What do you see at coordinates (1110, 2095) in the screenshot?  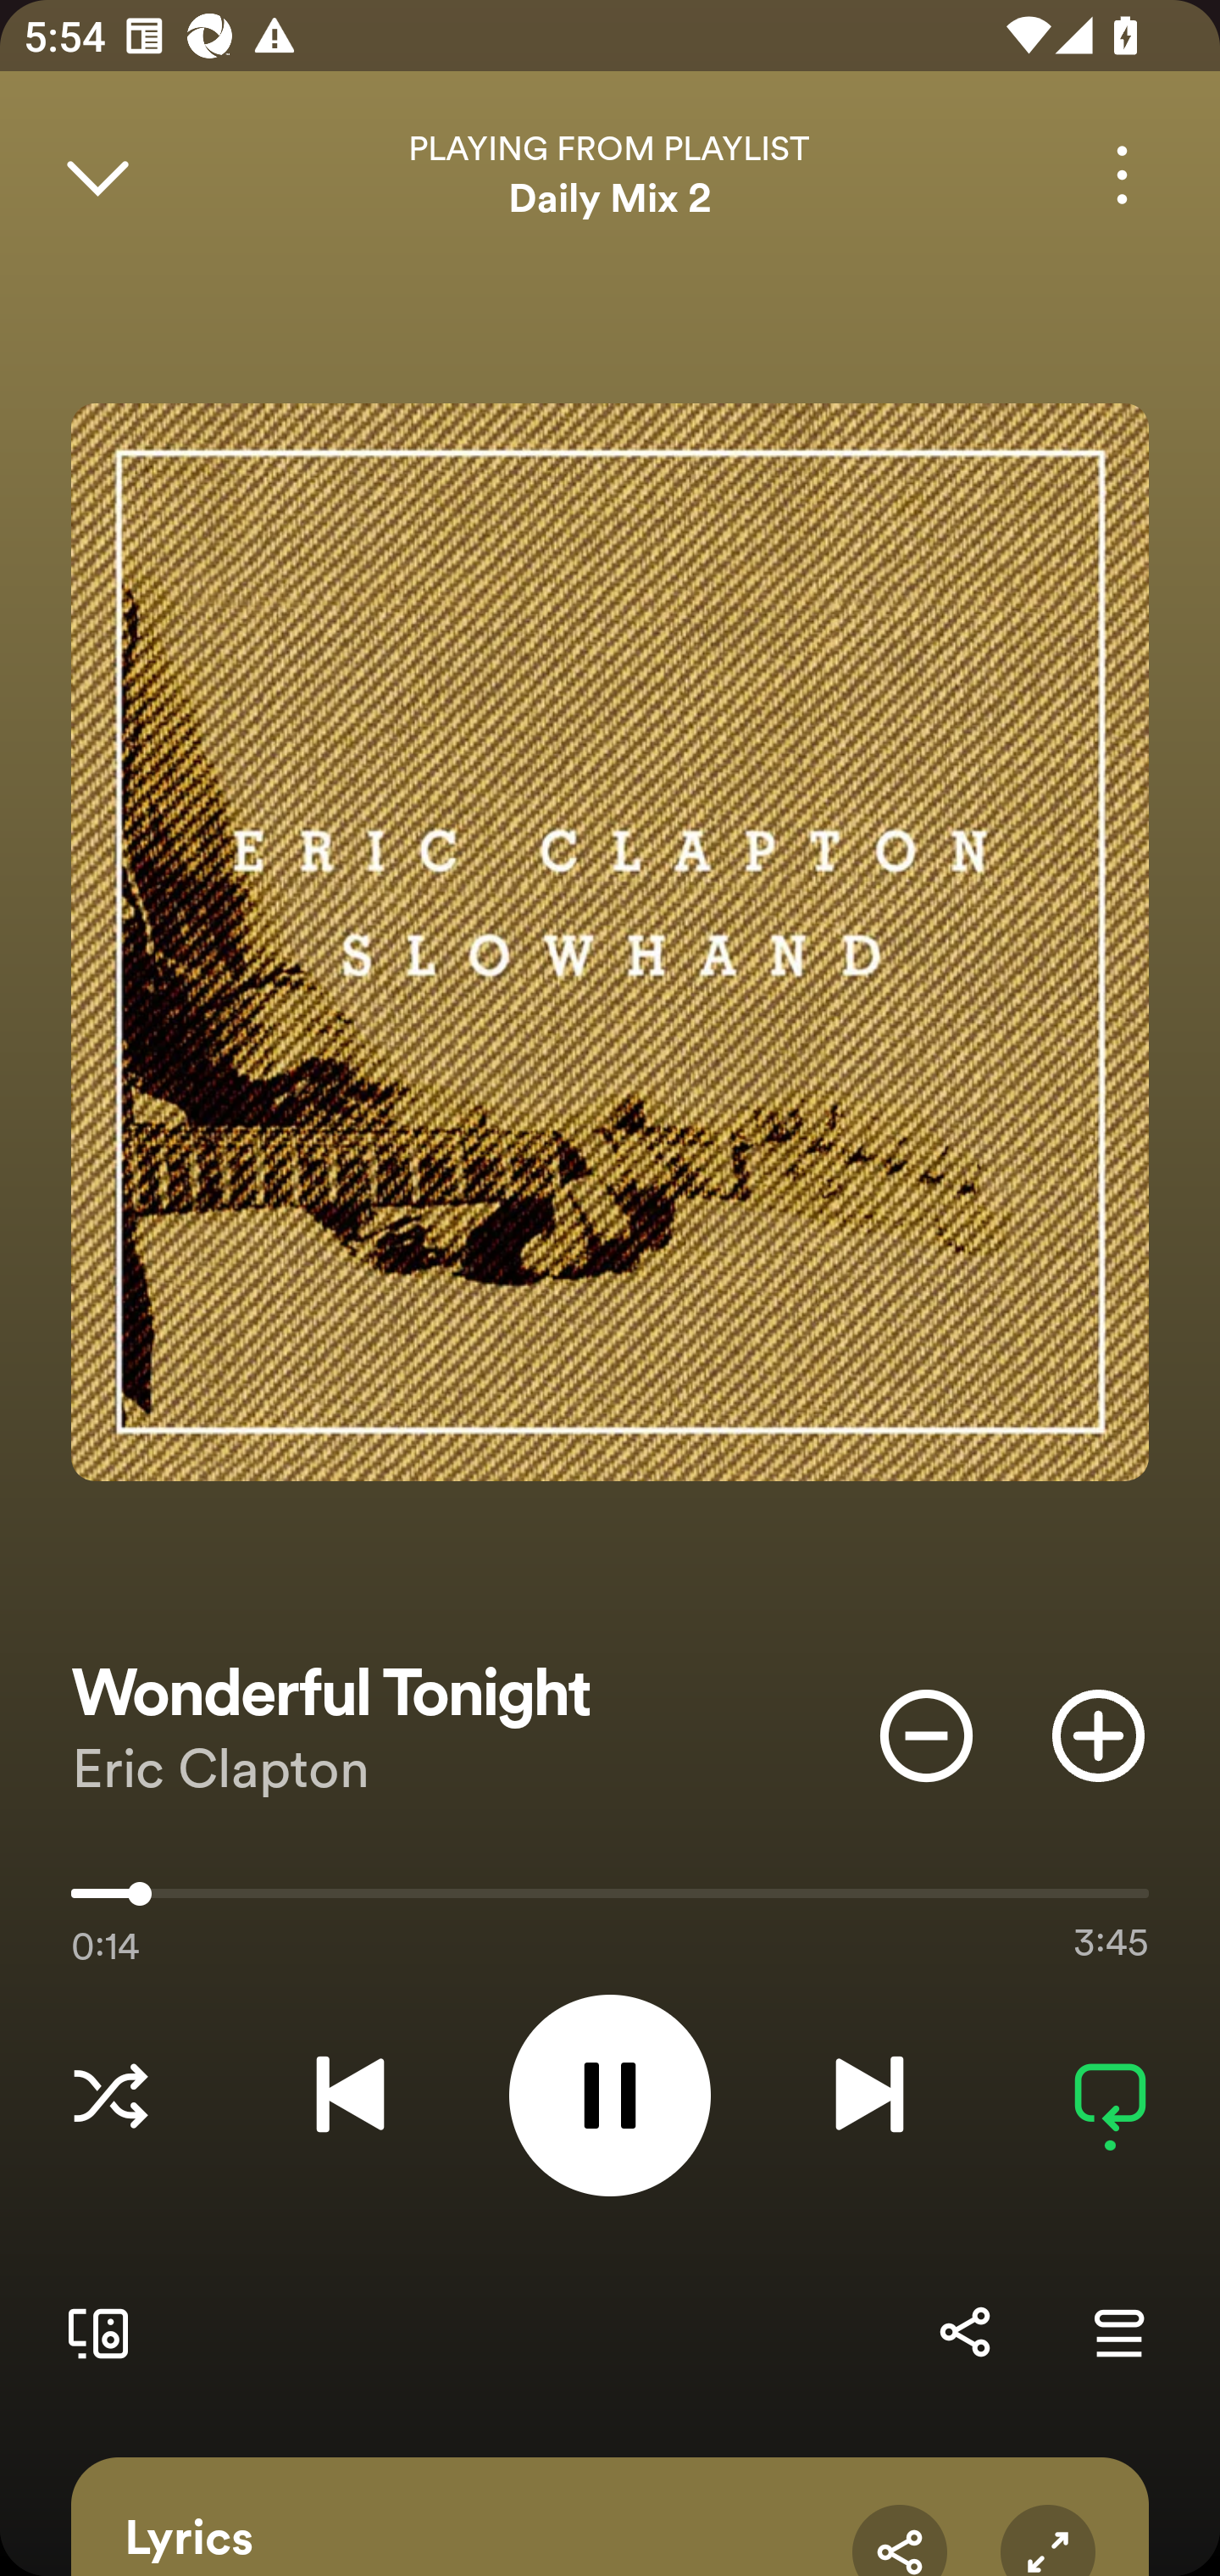 I see `Repeat` at bounding box center [1110, 2095].